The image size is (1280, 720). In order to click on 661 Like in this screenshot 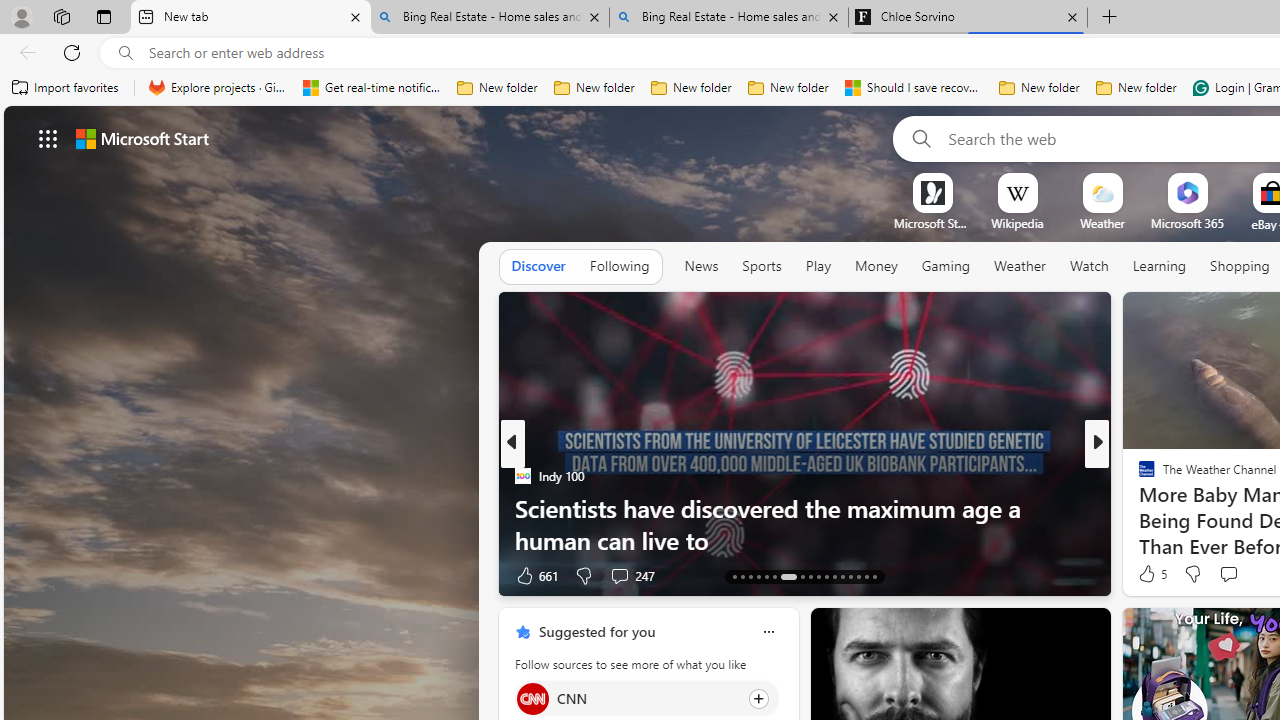, I will do `click(535, 574)`.